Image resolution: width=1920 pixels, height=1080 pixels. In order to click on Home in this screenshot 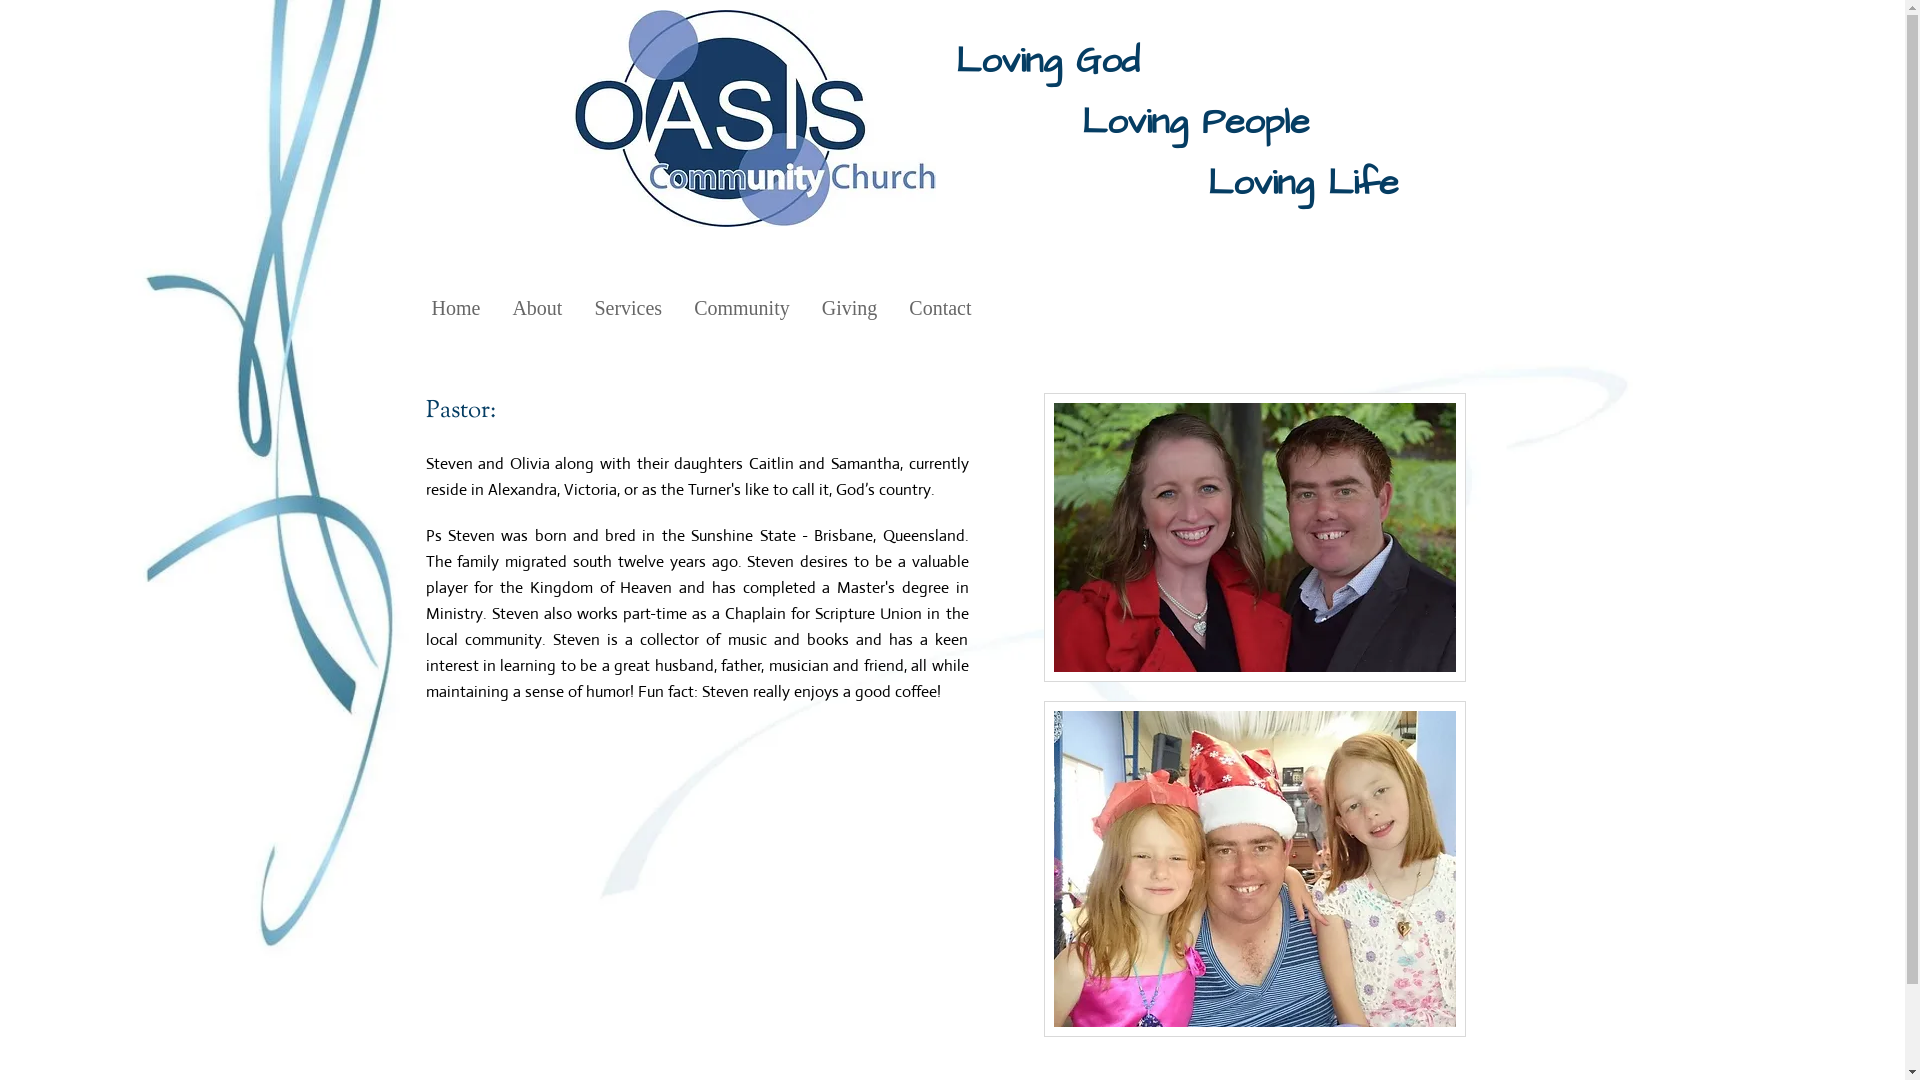, I will do `click(456, 308)`.